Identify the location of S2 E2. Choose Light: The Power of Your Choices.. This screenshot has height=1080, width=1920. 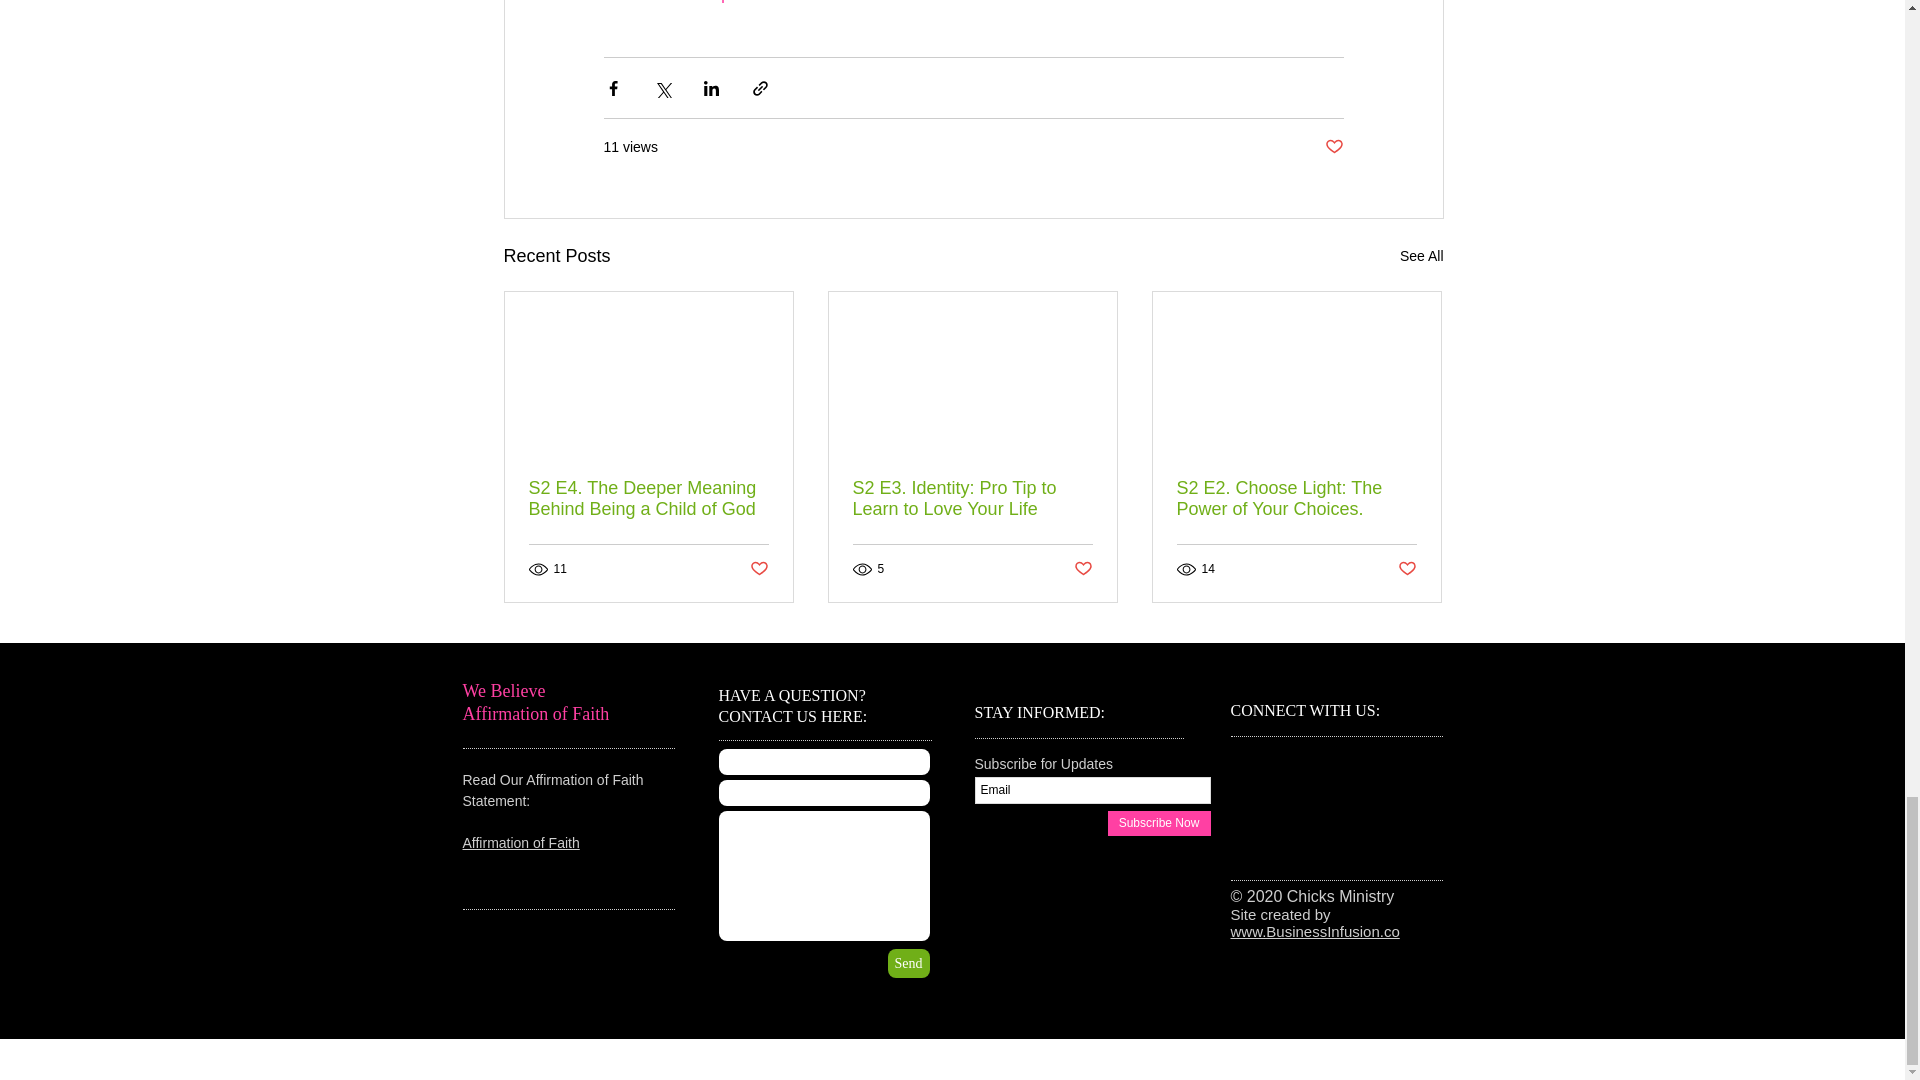
(1296, 498).